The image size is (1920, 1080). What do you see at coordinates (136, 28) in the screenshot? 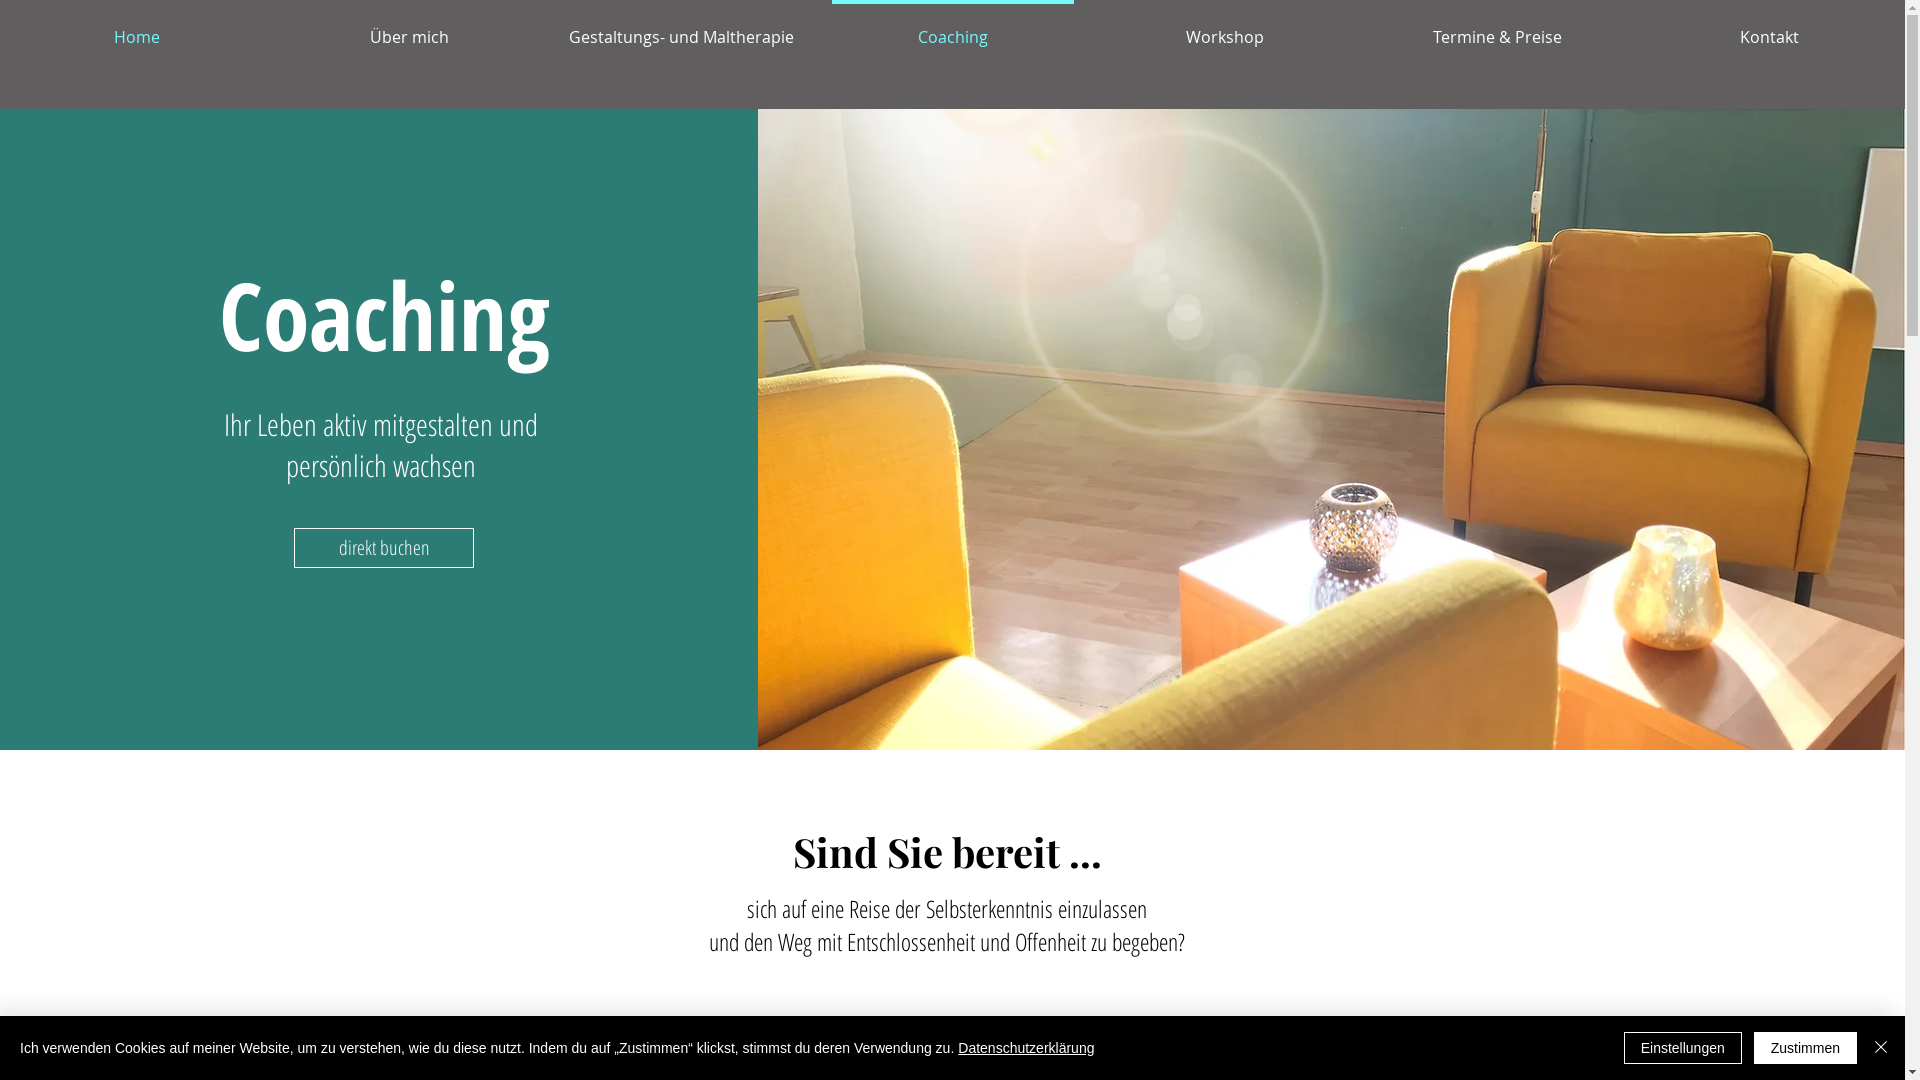
I see `Home` at bounding box center [136, 28].